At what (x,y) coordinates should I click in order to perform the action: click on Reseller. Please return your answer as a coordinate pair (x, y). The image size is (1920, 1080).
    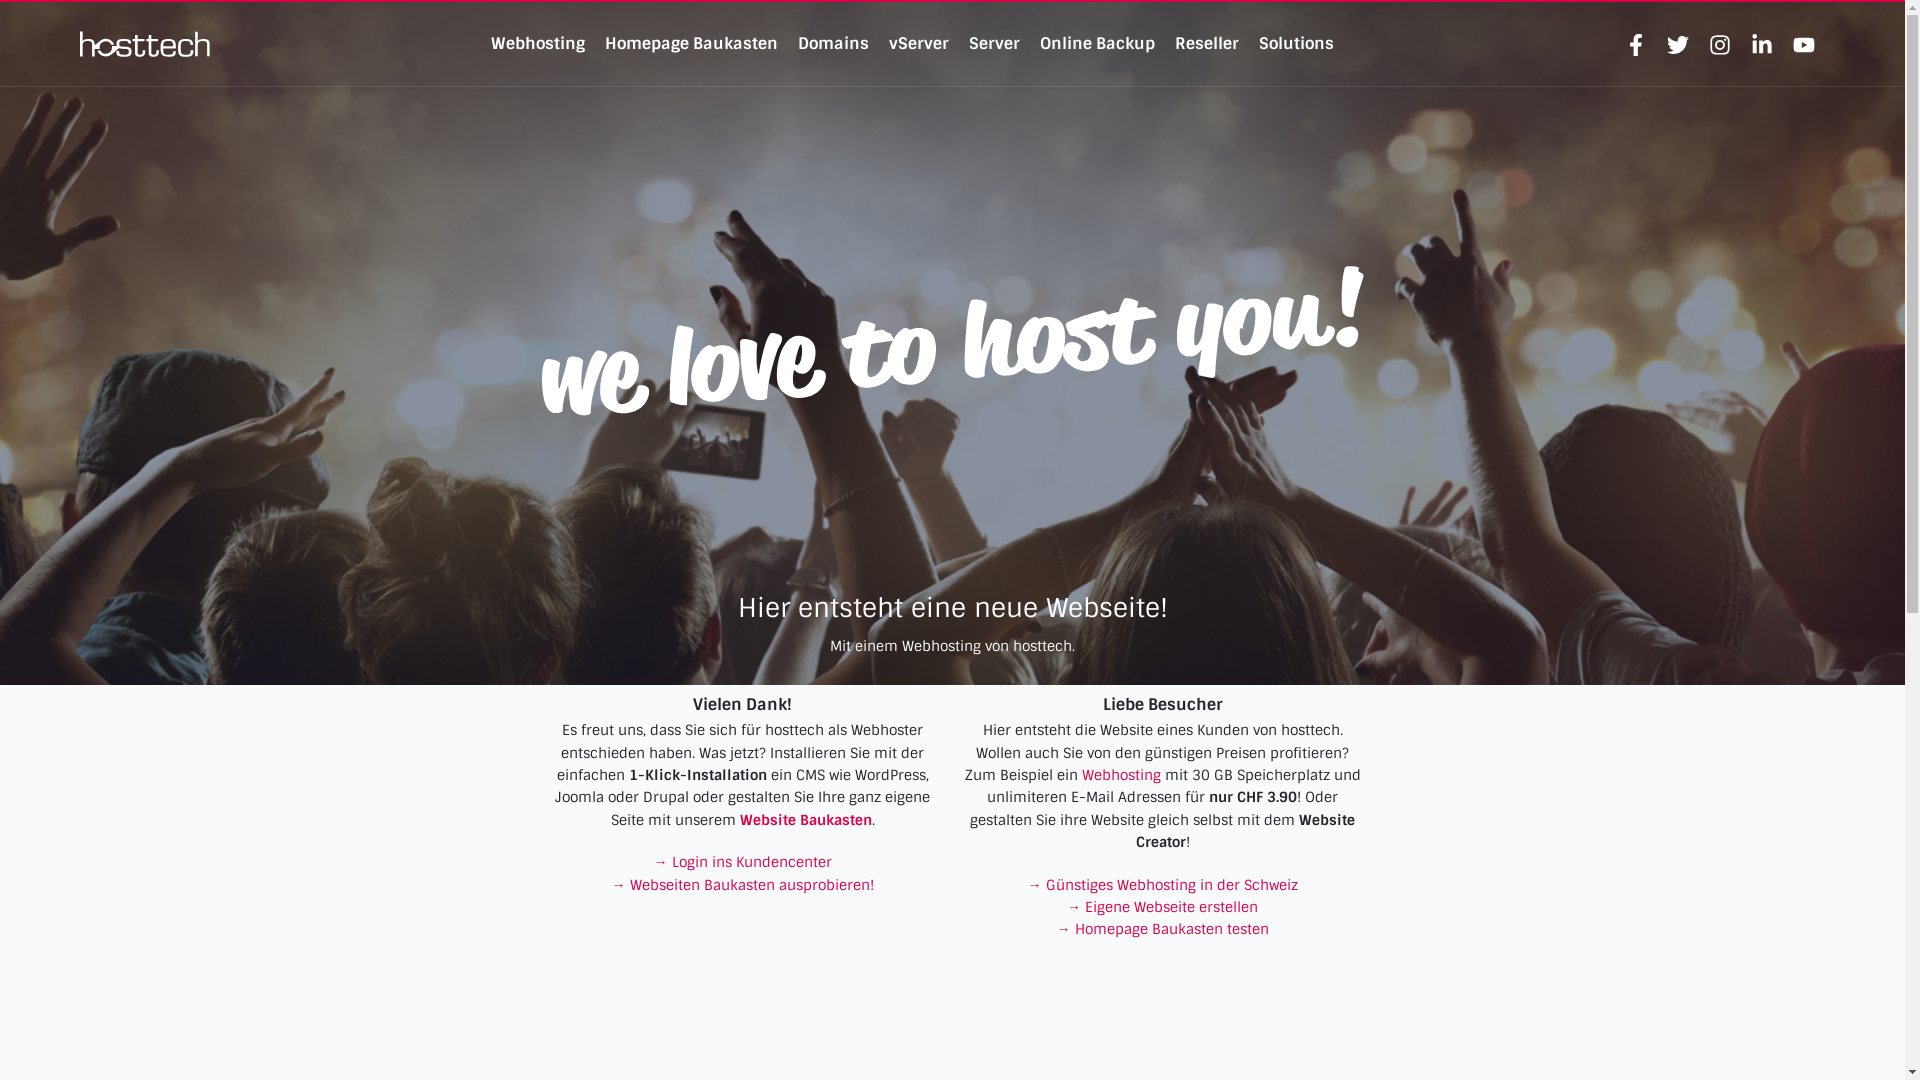
    Looking at the image, I should click on (1207, 44).